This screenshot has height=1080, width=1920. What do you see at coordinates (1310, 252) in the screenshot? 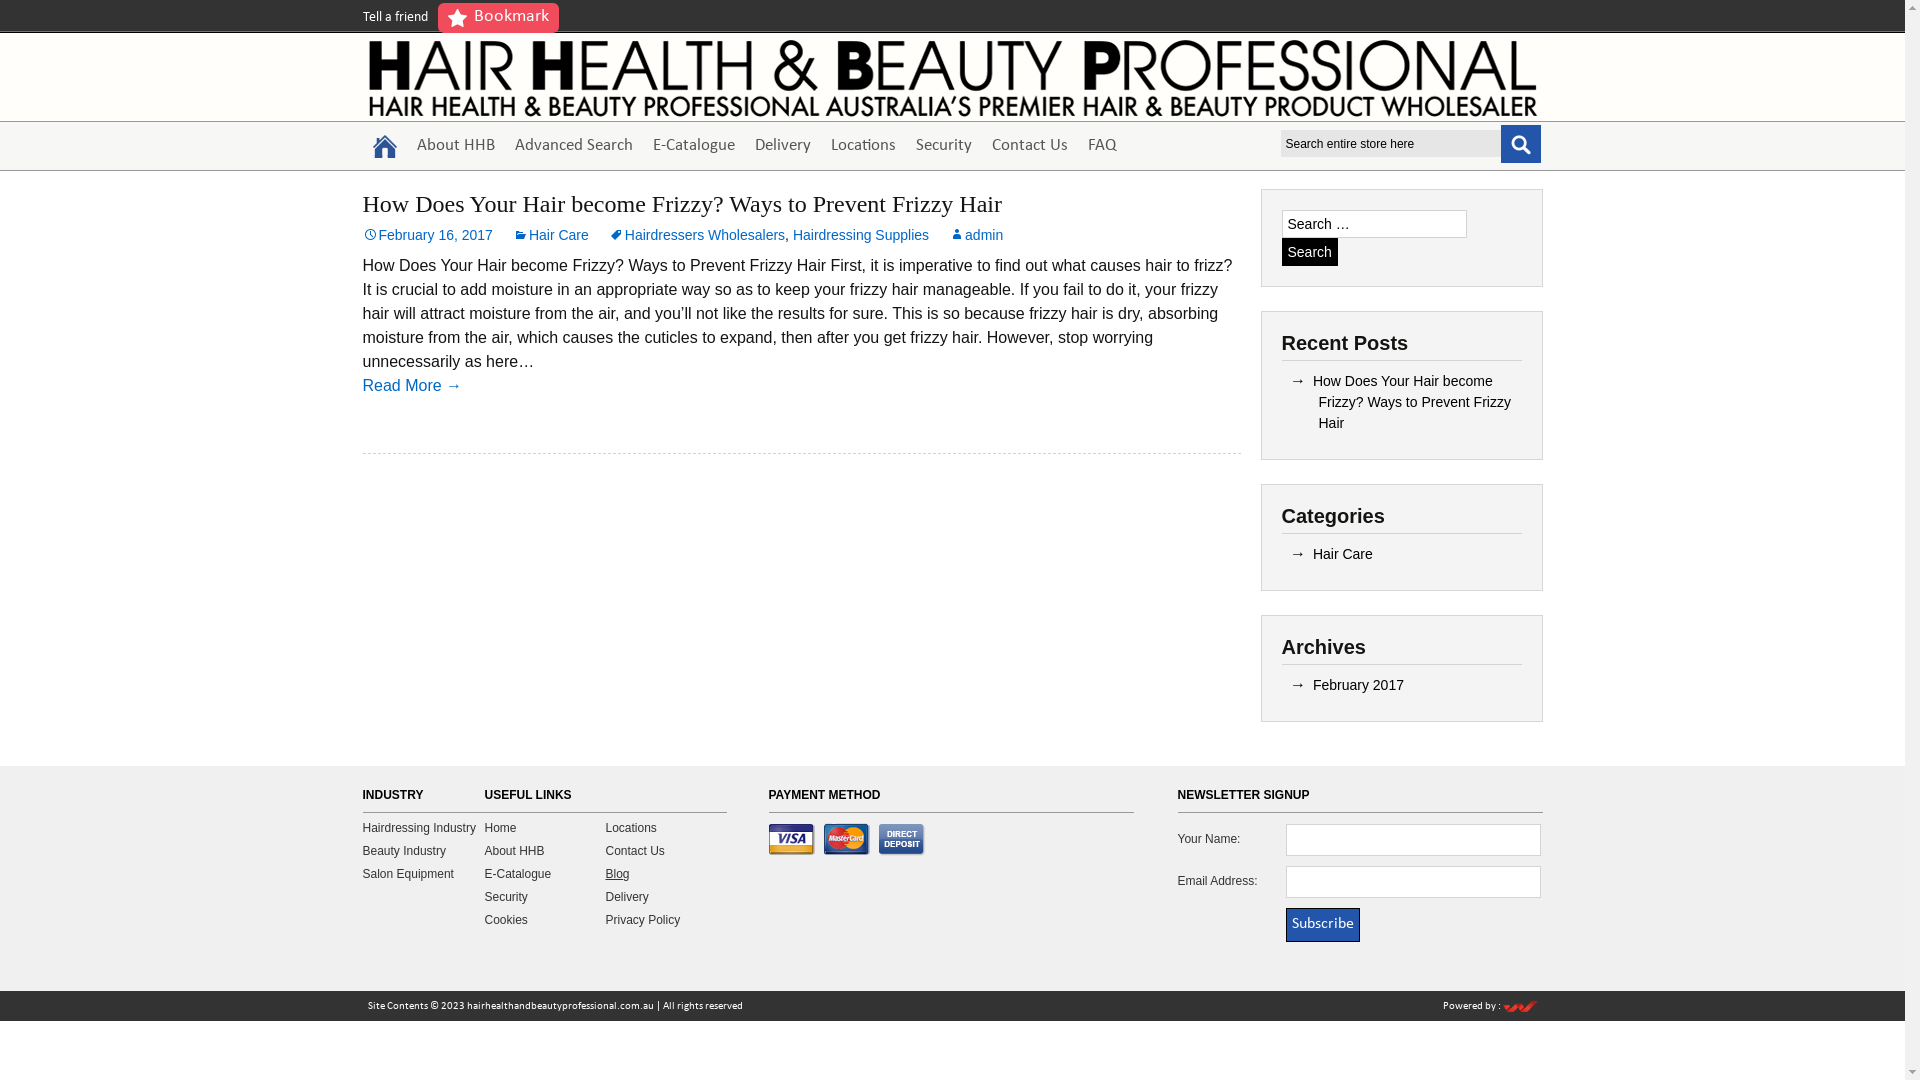
I see `Search` at bounding box center [1310, 252].